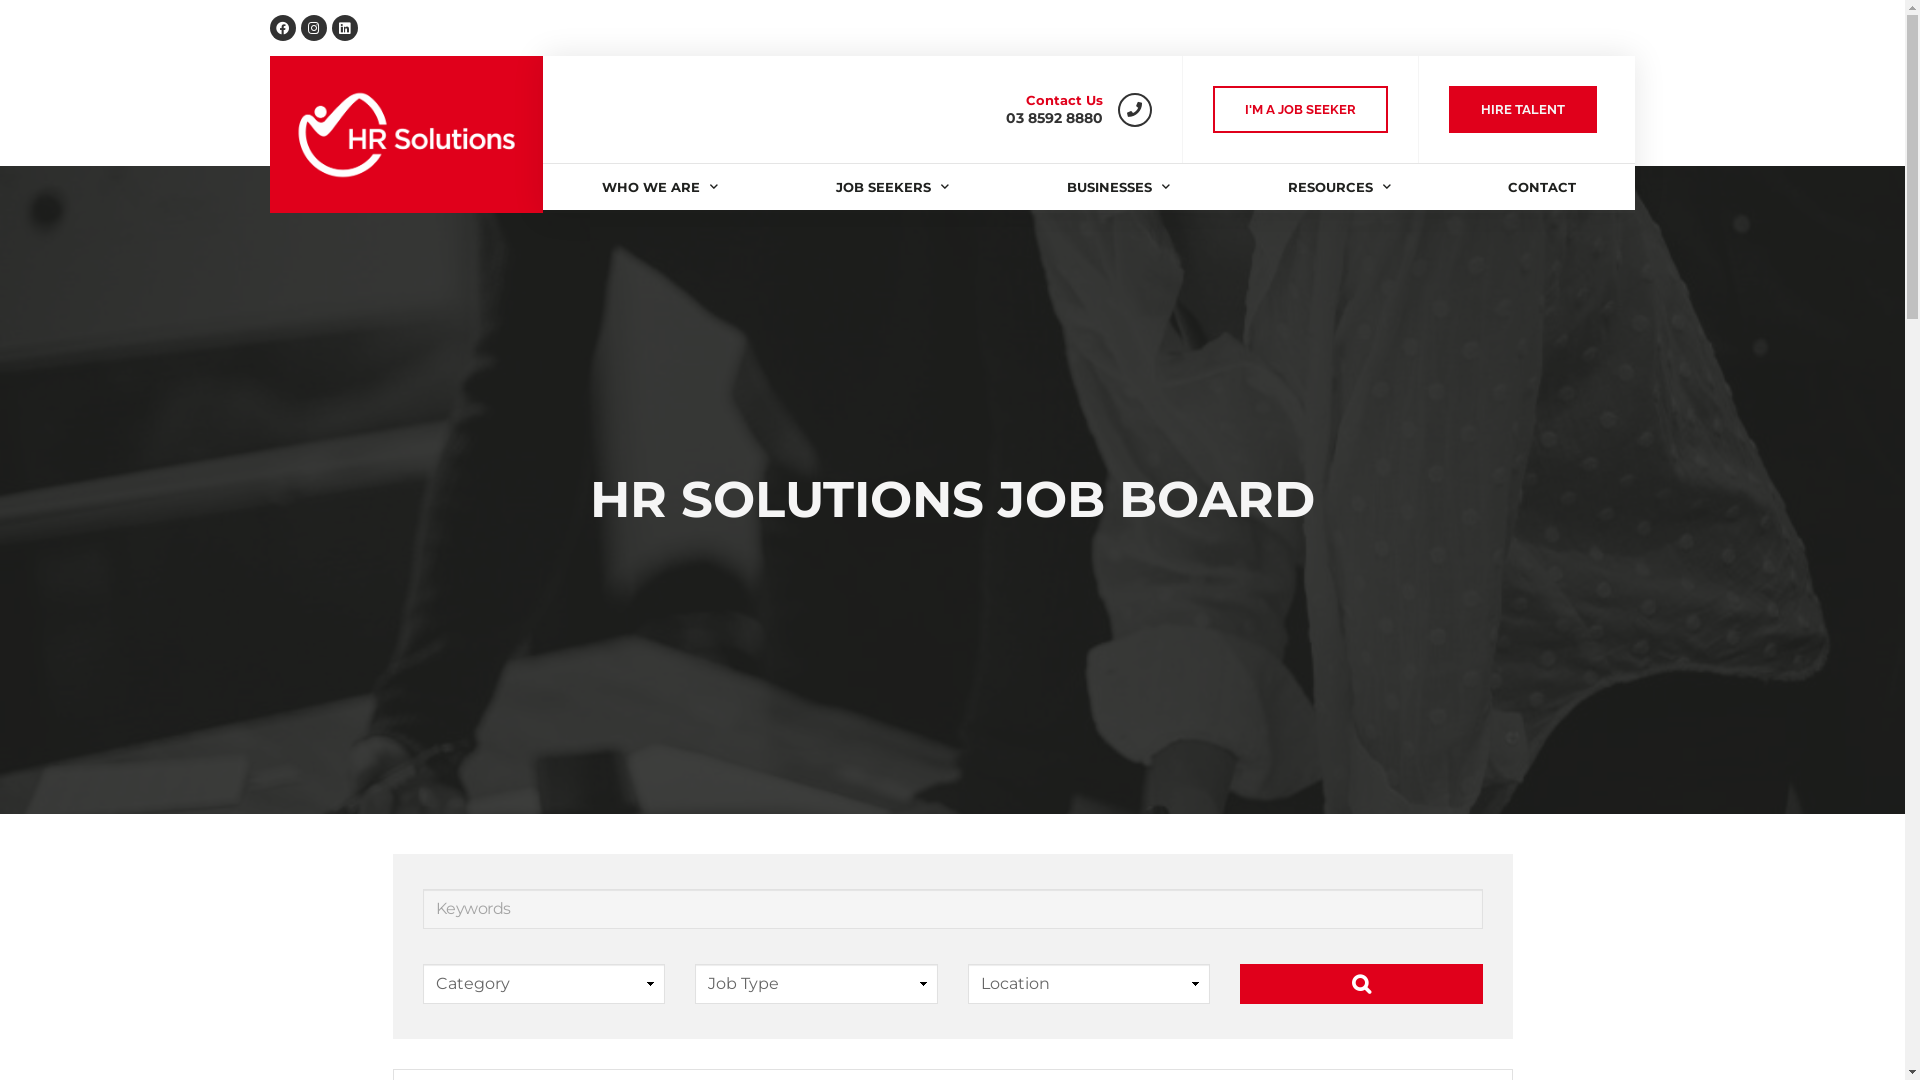  What do you see at coordinates (1543, 187) in the screenshot?
I see `CONTACT` at bounding box center [1543, 187].